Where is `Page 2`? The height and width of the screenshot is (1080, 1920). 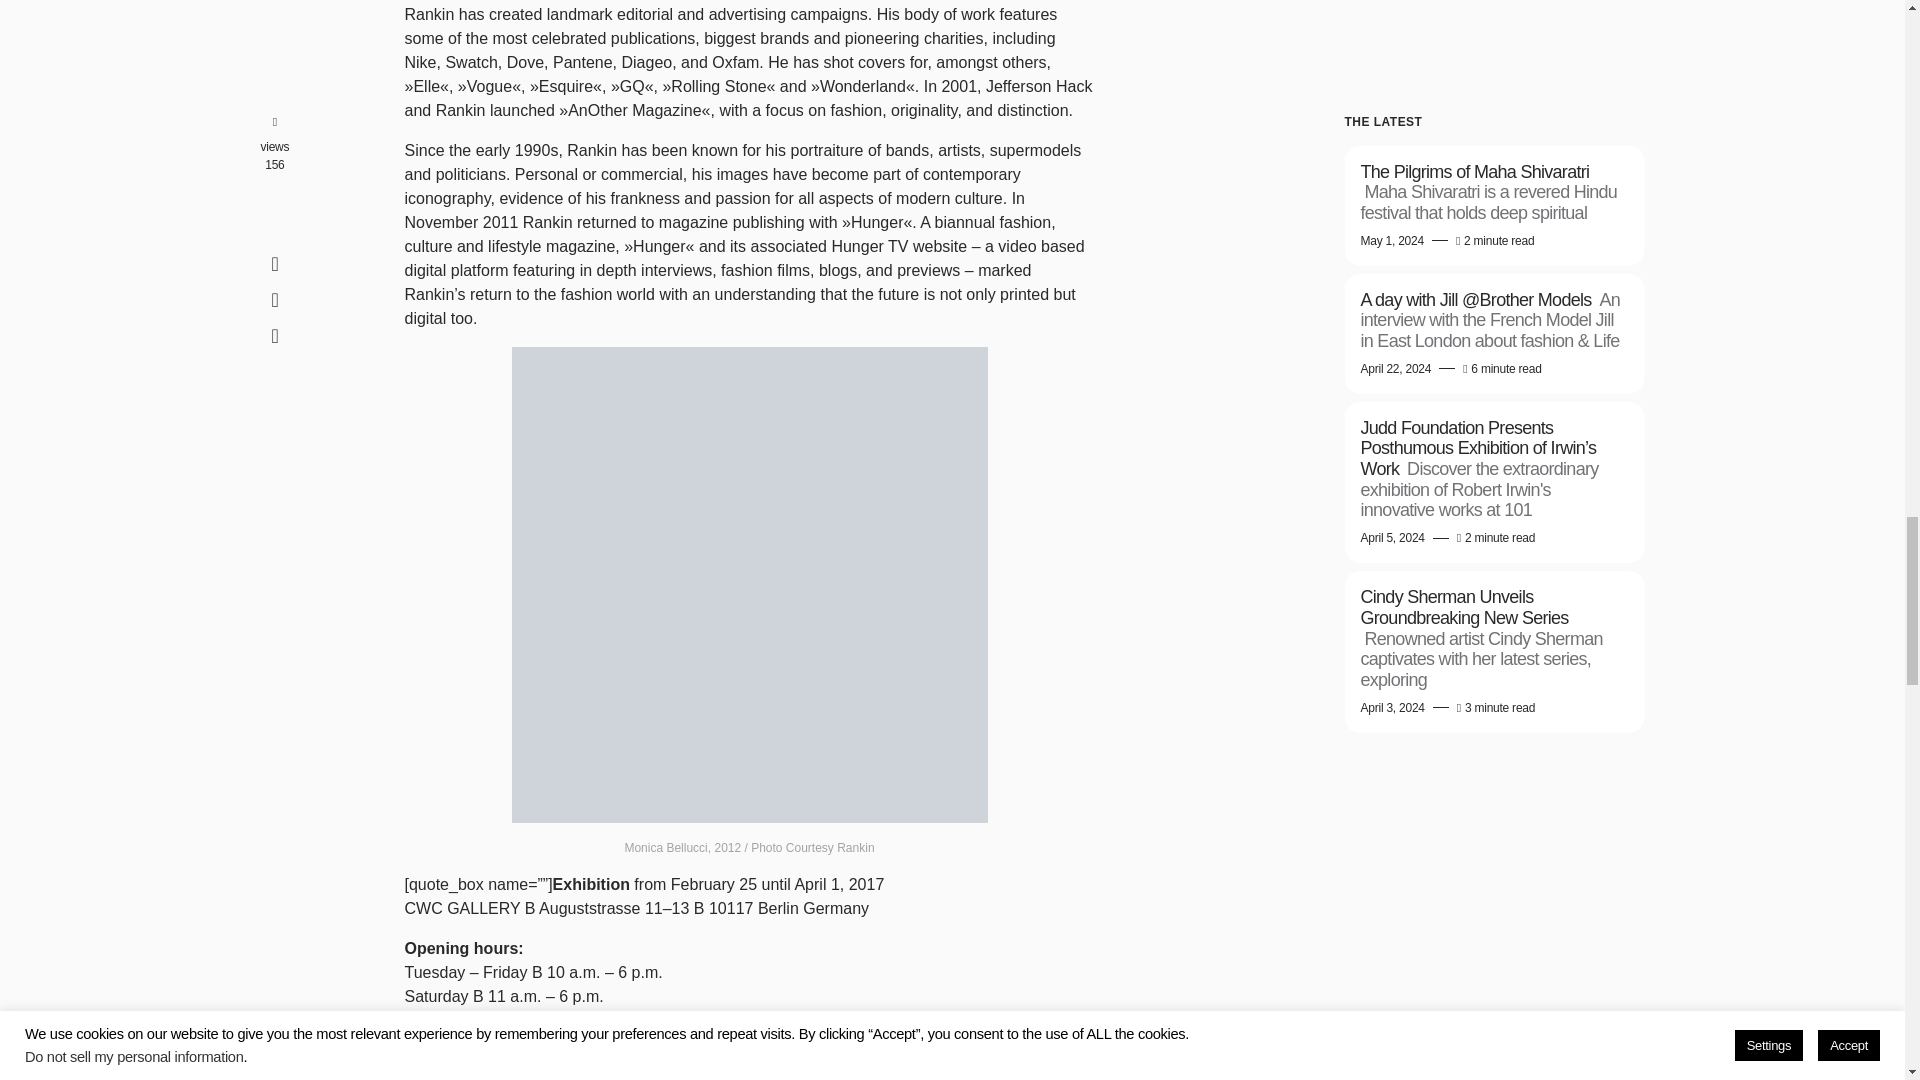 Page 2 is located at coordinates (748, 165).